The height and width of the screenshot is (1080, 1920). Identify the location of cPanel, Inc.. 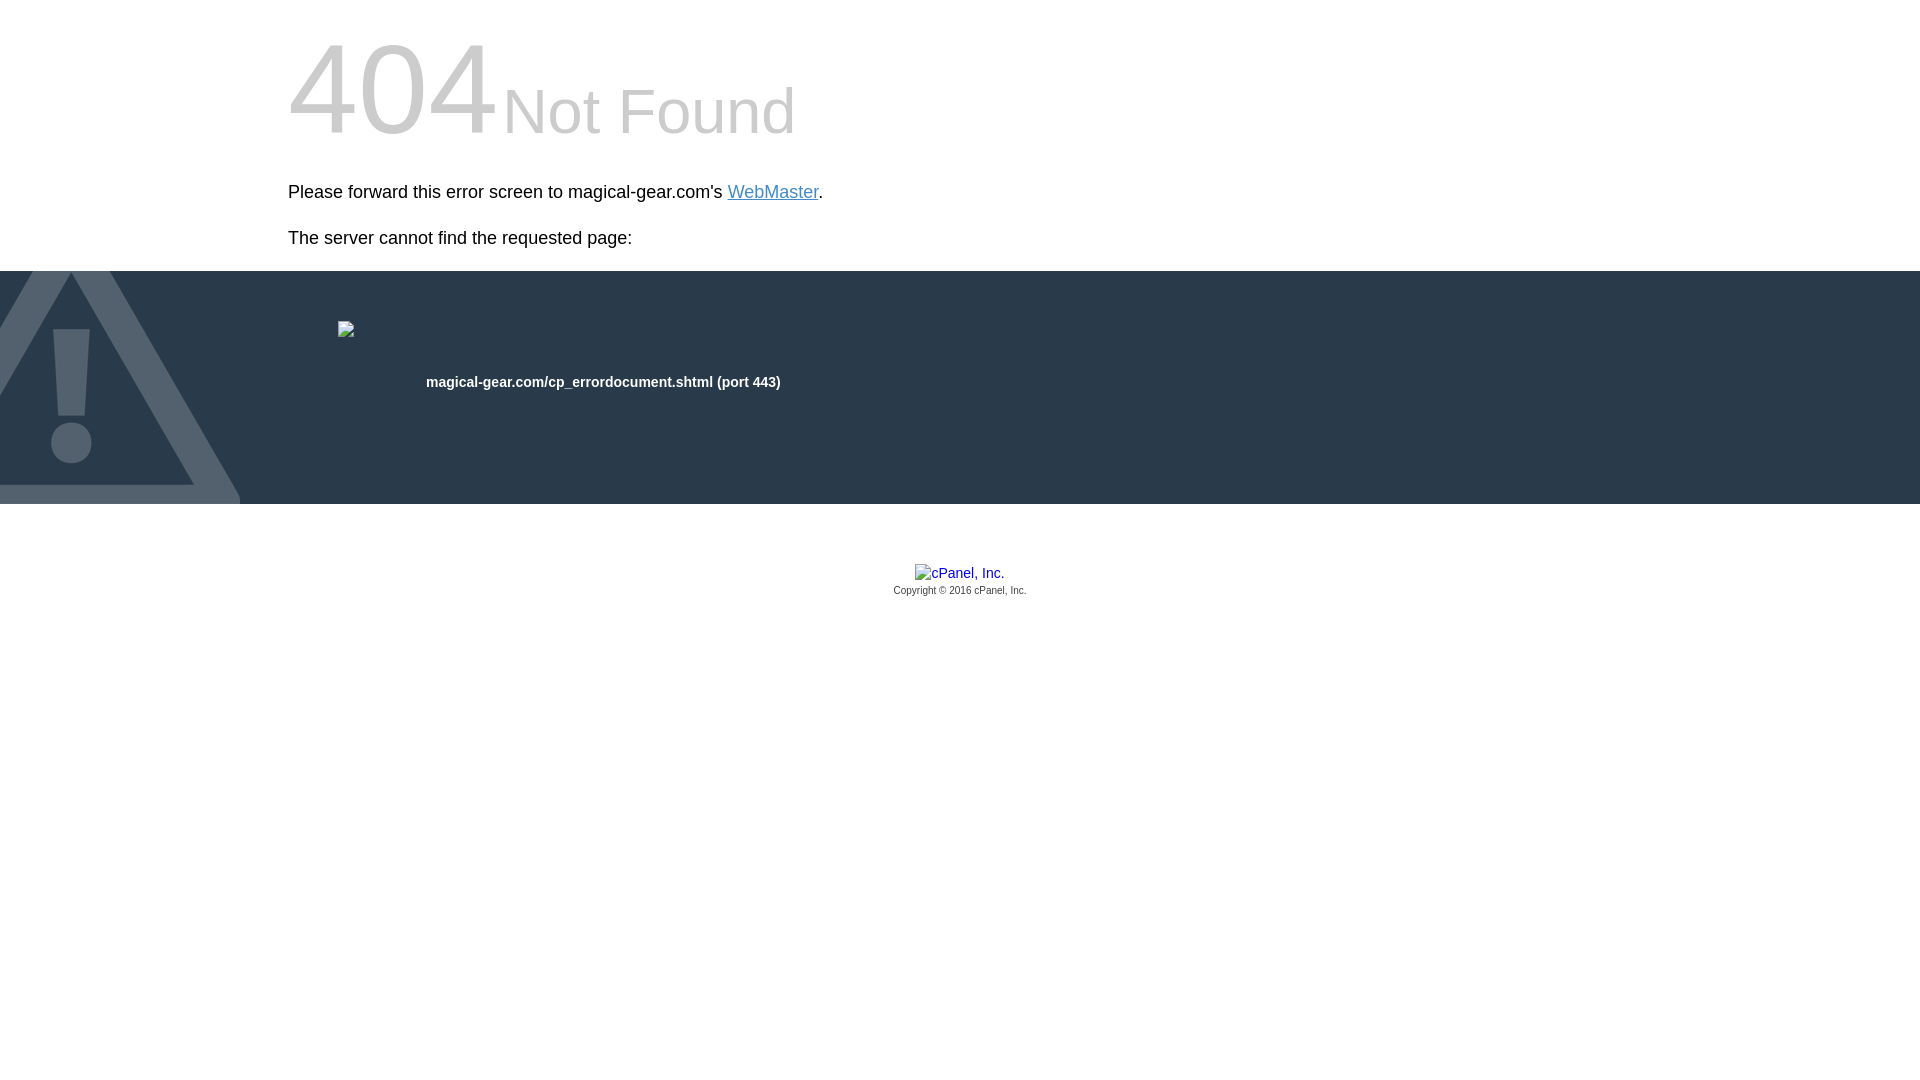
(960, 581).